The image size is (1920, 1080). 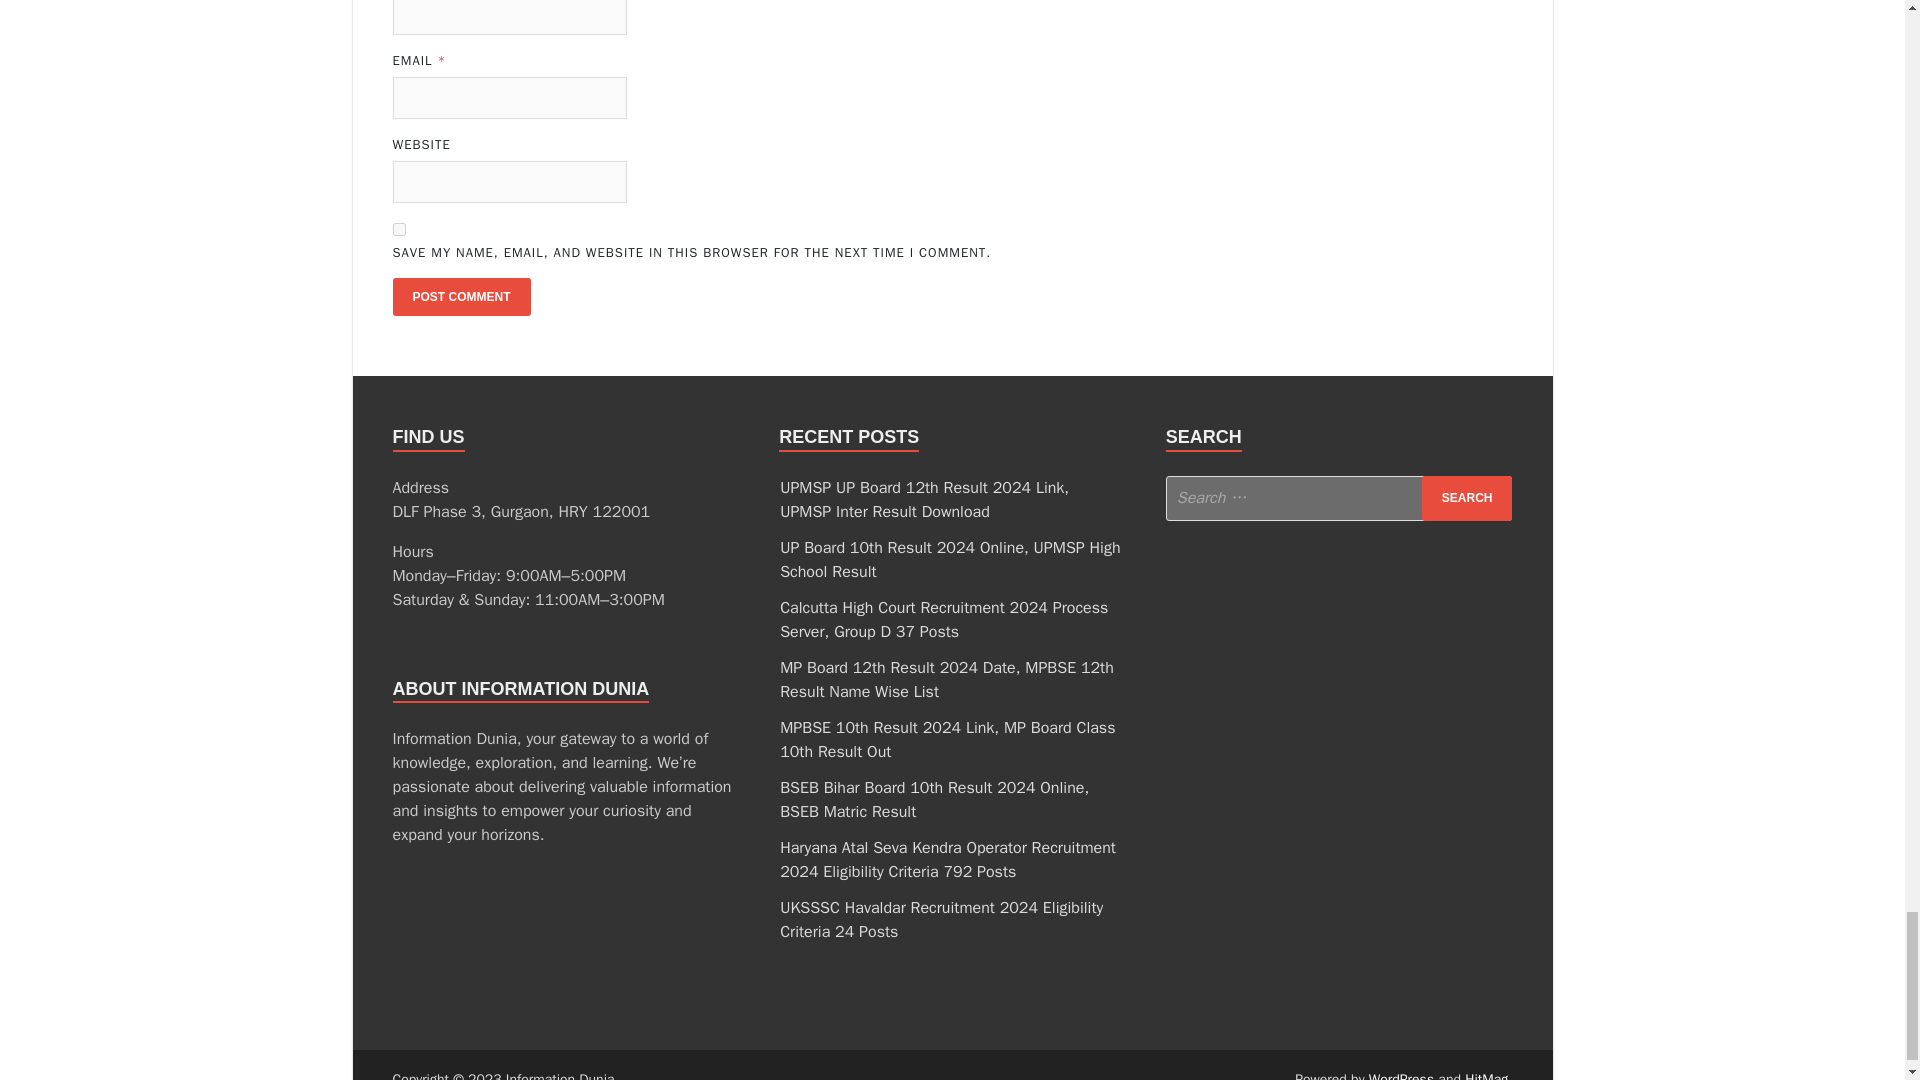 I want to click on yes, so click(x=398, y=229).